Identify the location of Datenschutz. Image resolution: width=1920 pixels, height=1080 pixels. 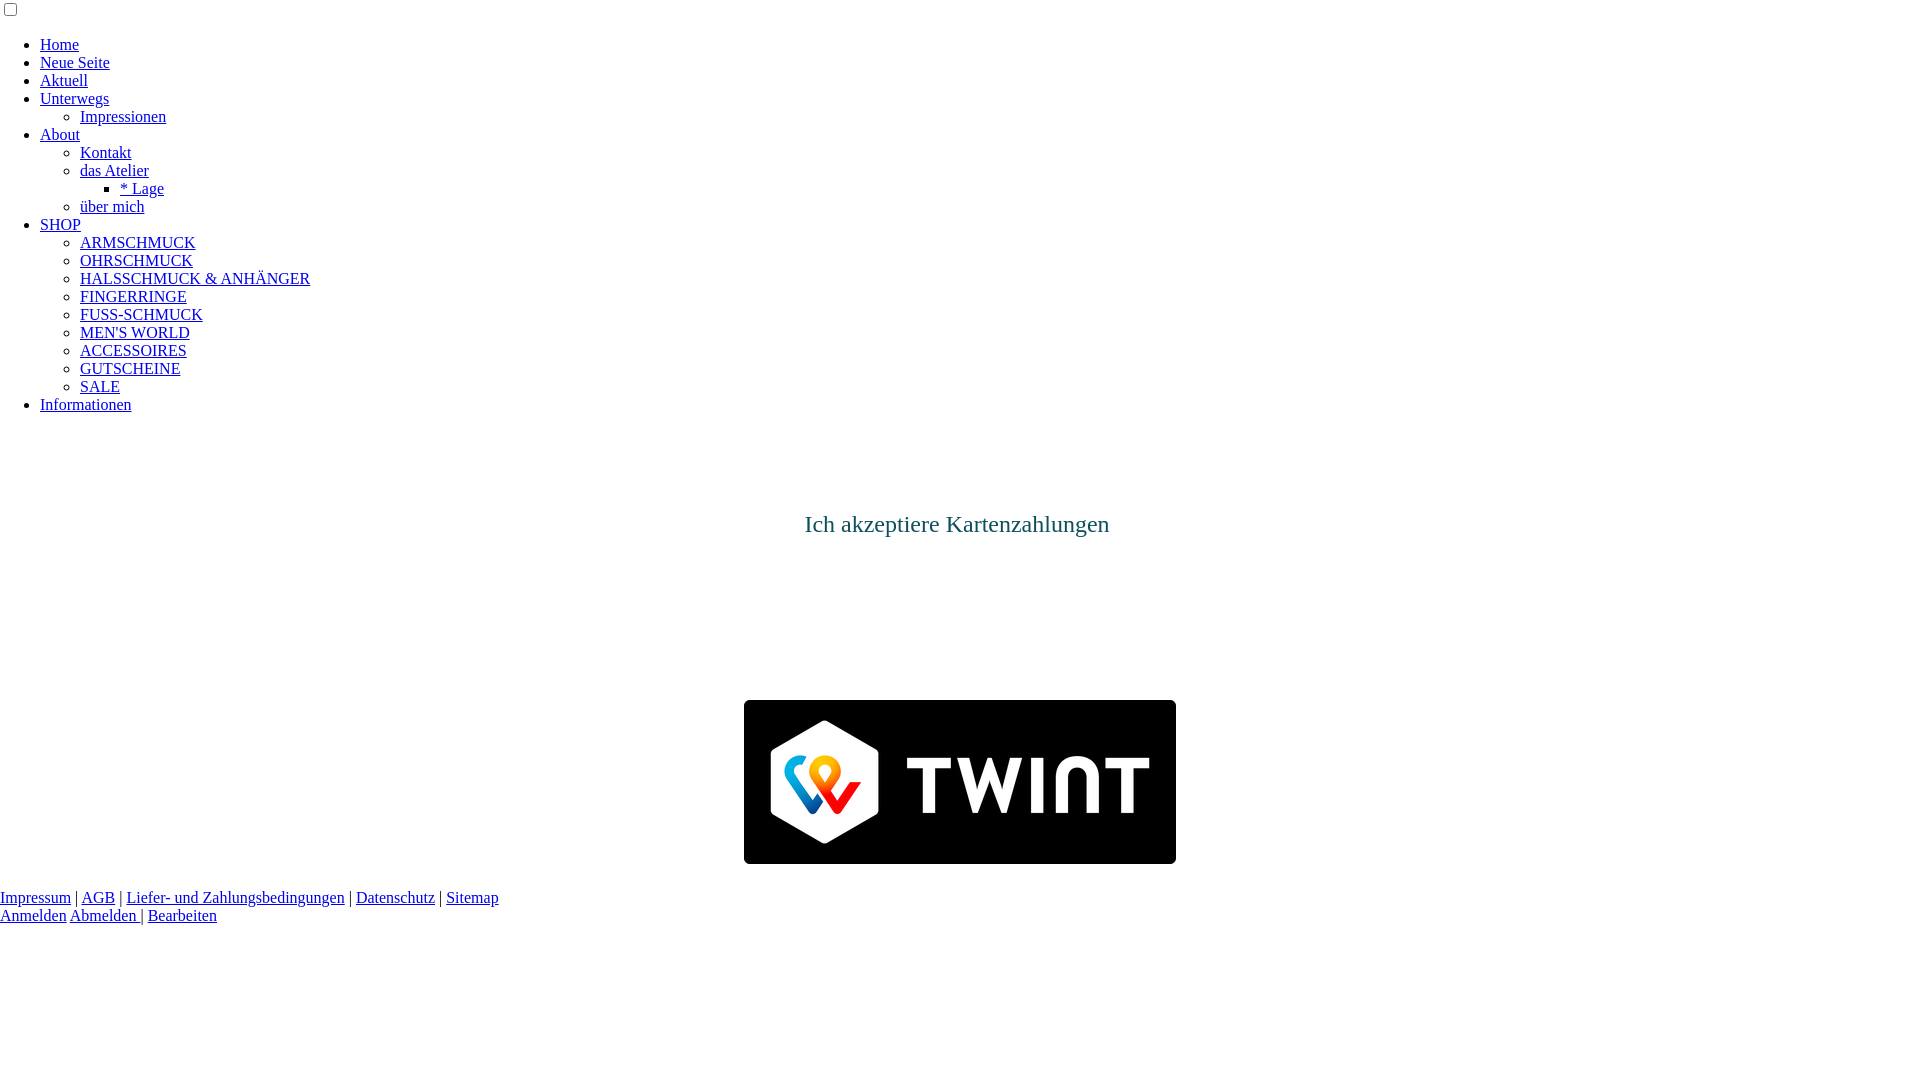
(396, 898).